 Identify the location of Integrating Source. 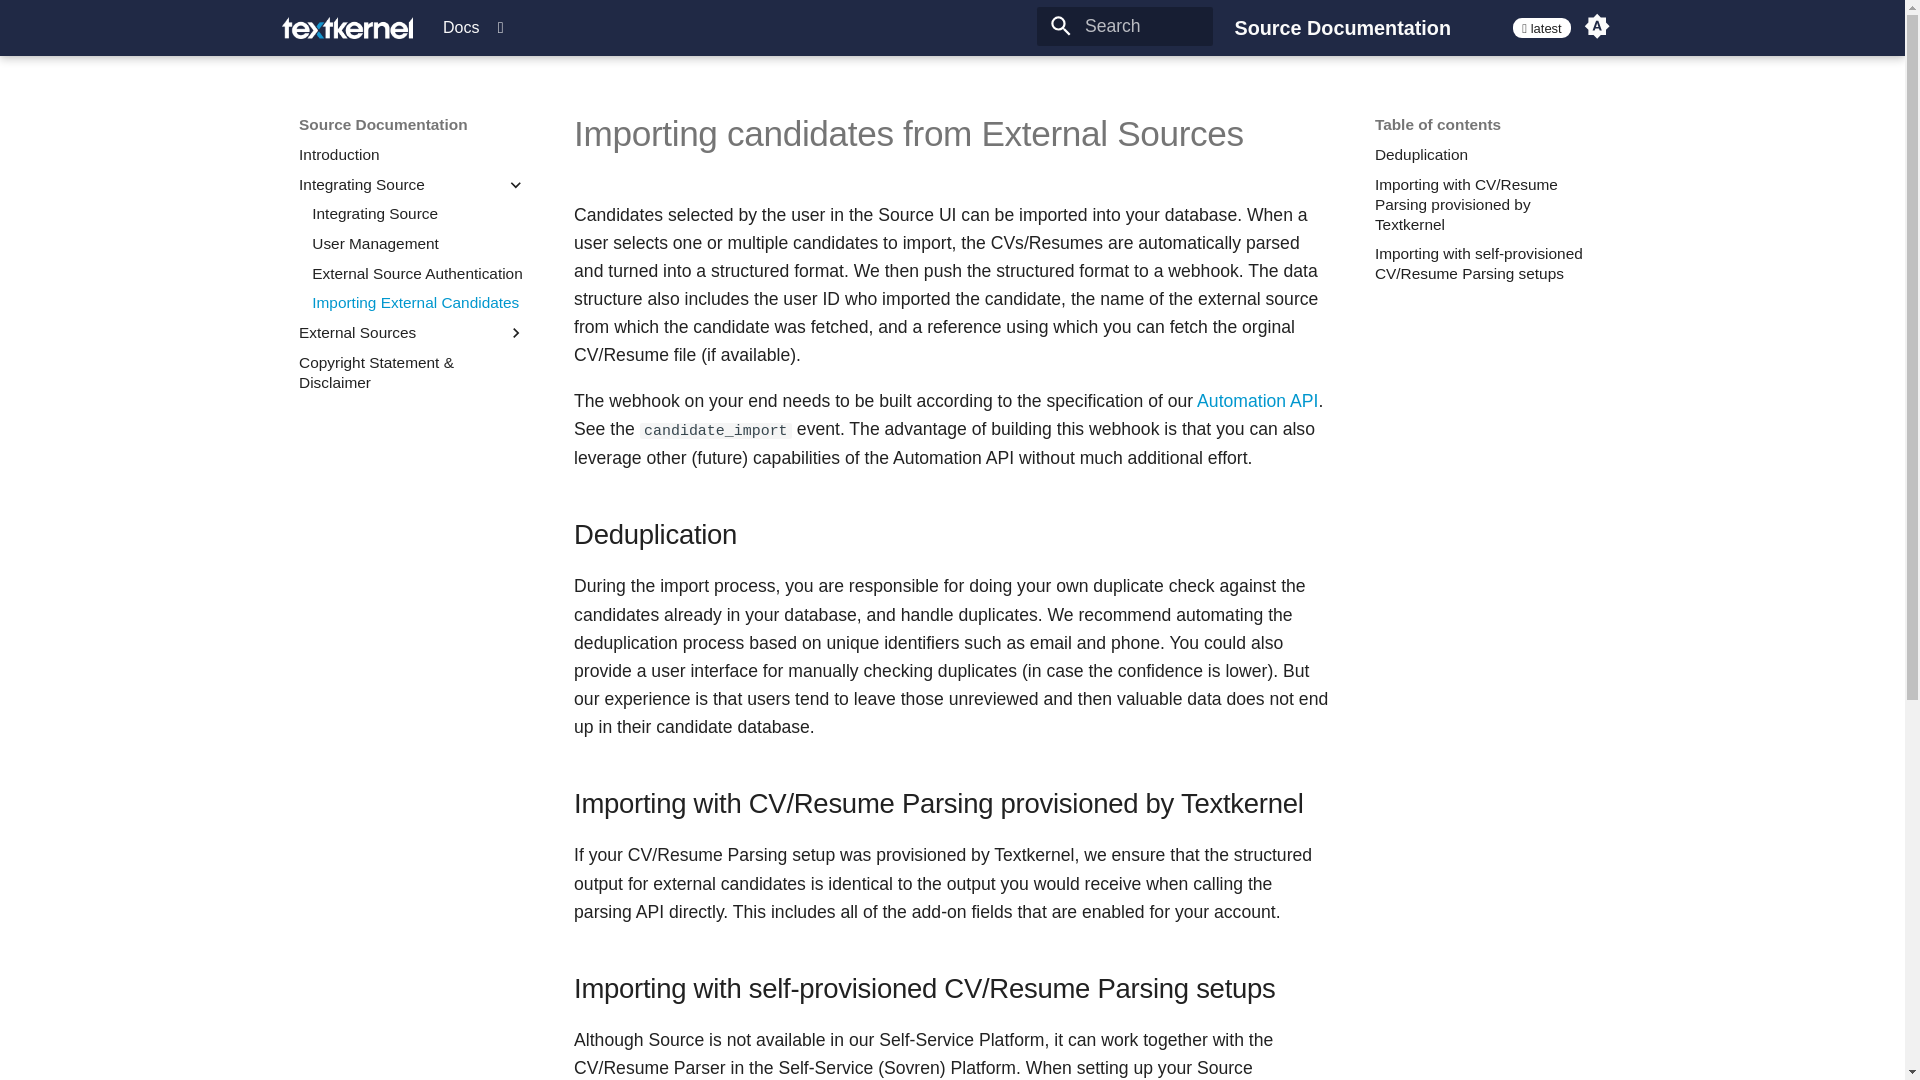
(418, 214).